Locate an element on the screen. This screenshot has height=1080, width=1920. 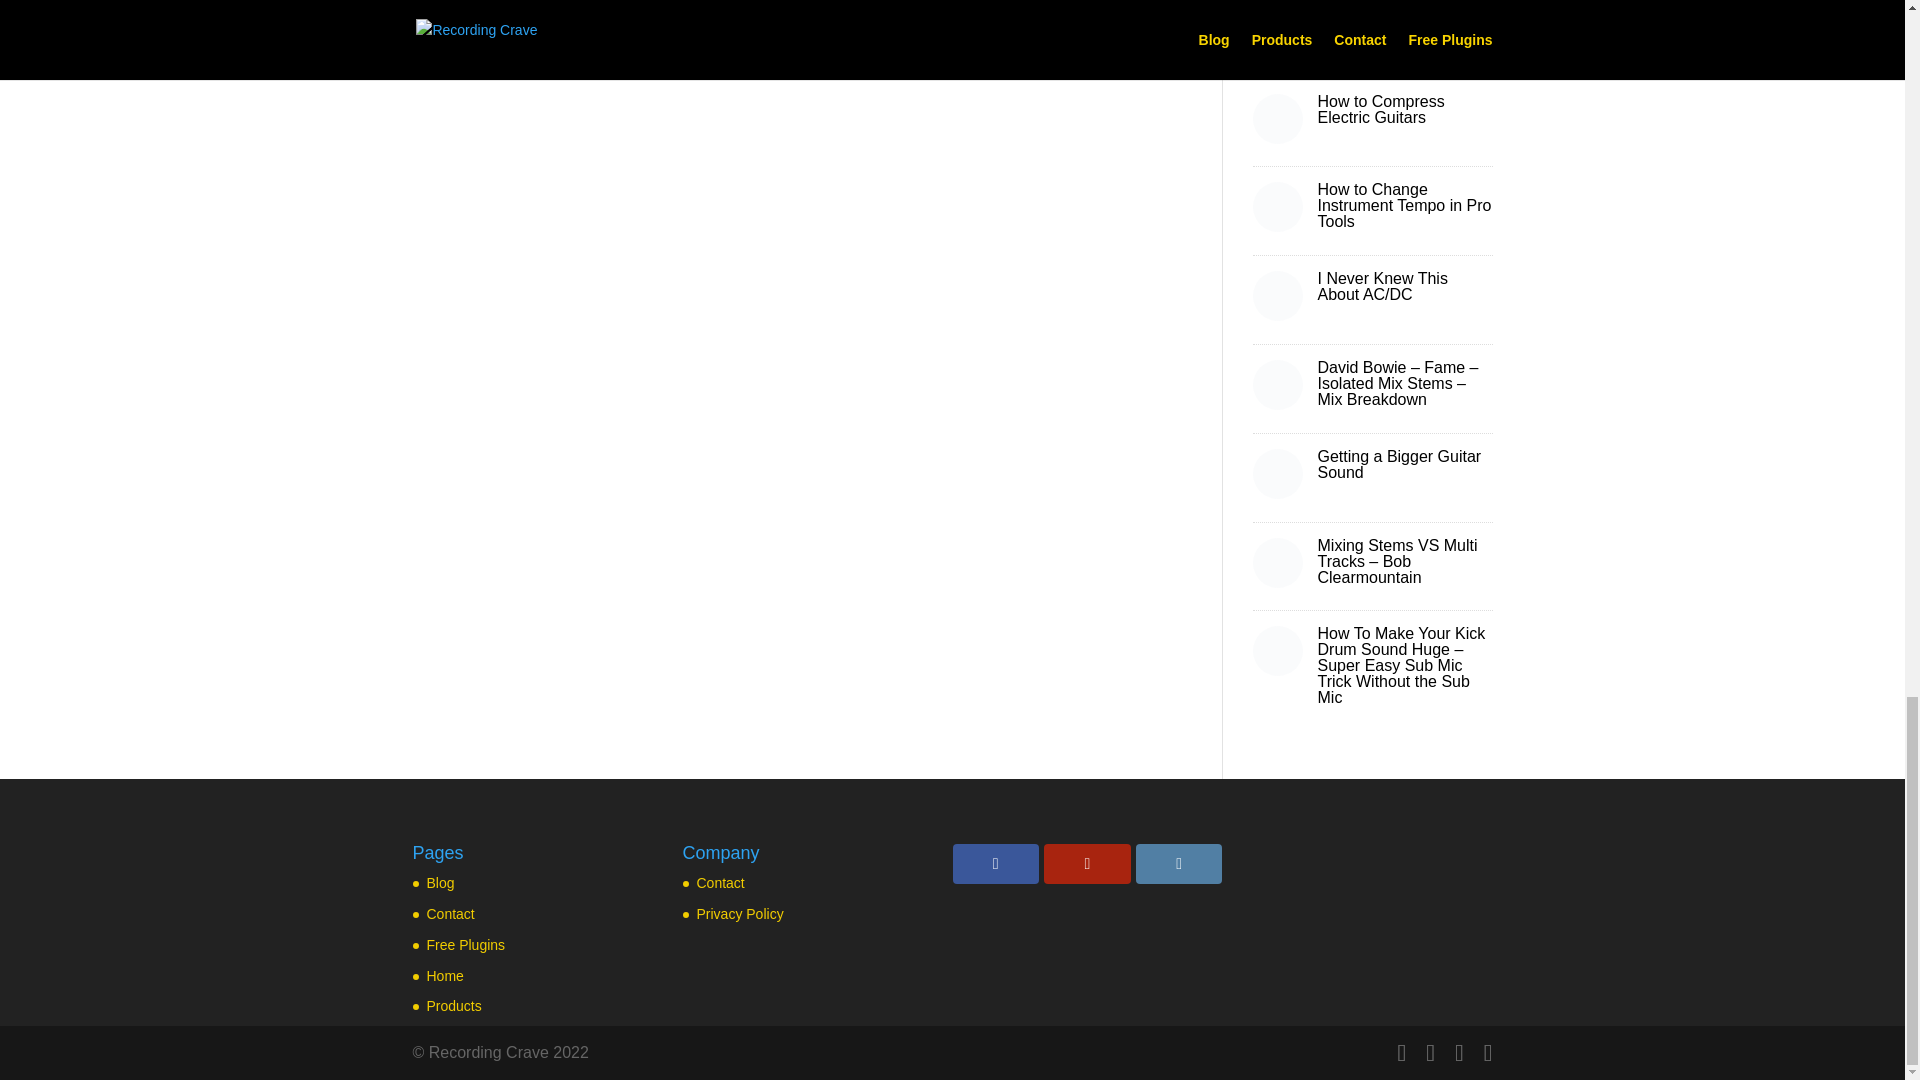
Contact is located at coordinates (450, 914).